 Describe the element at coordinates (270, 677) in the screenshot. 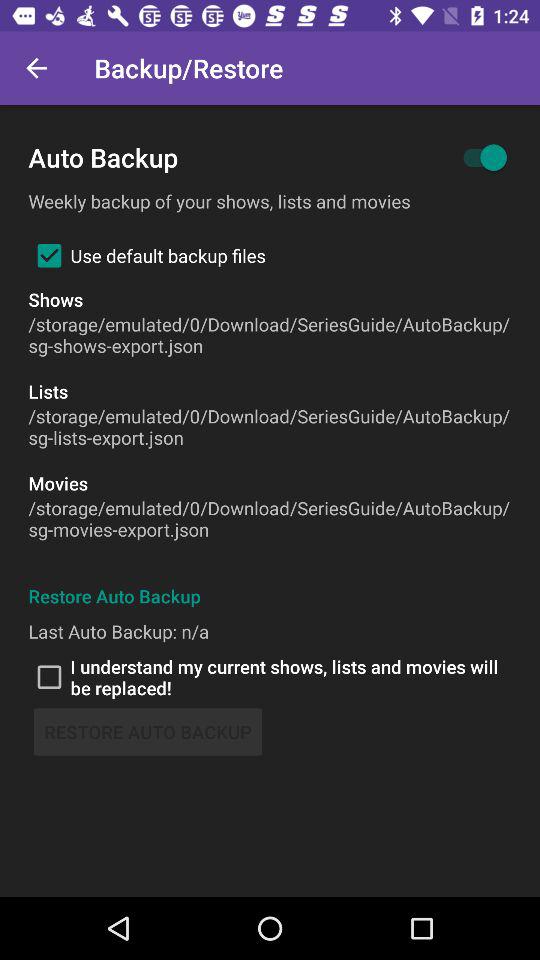

I see `swipe to the i understand my item` at that location.